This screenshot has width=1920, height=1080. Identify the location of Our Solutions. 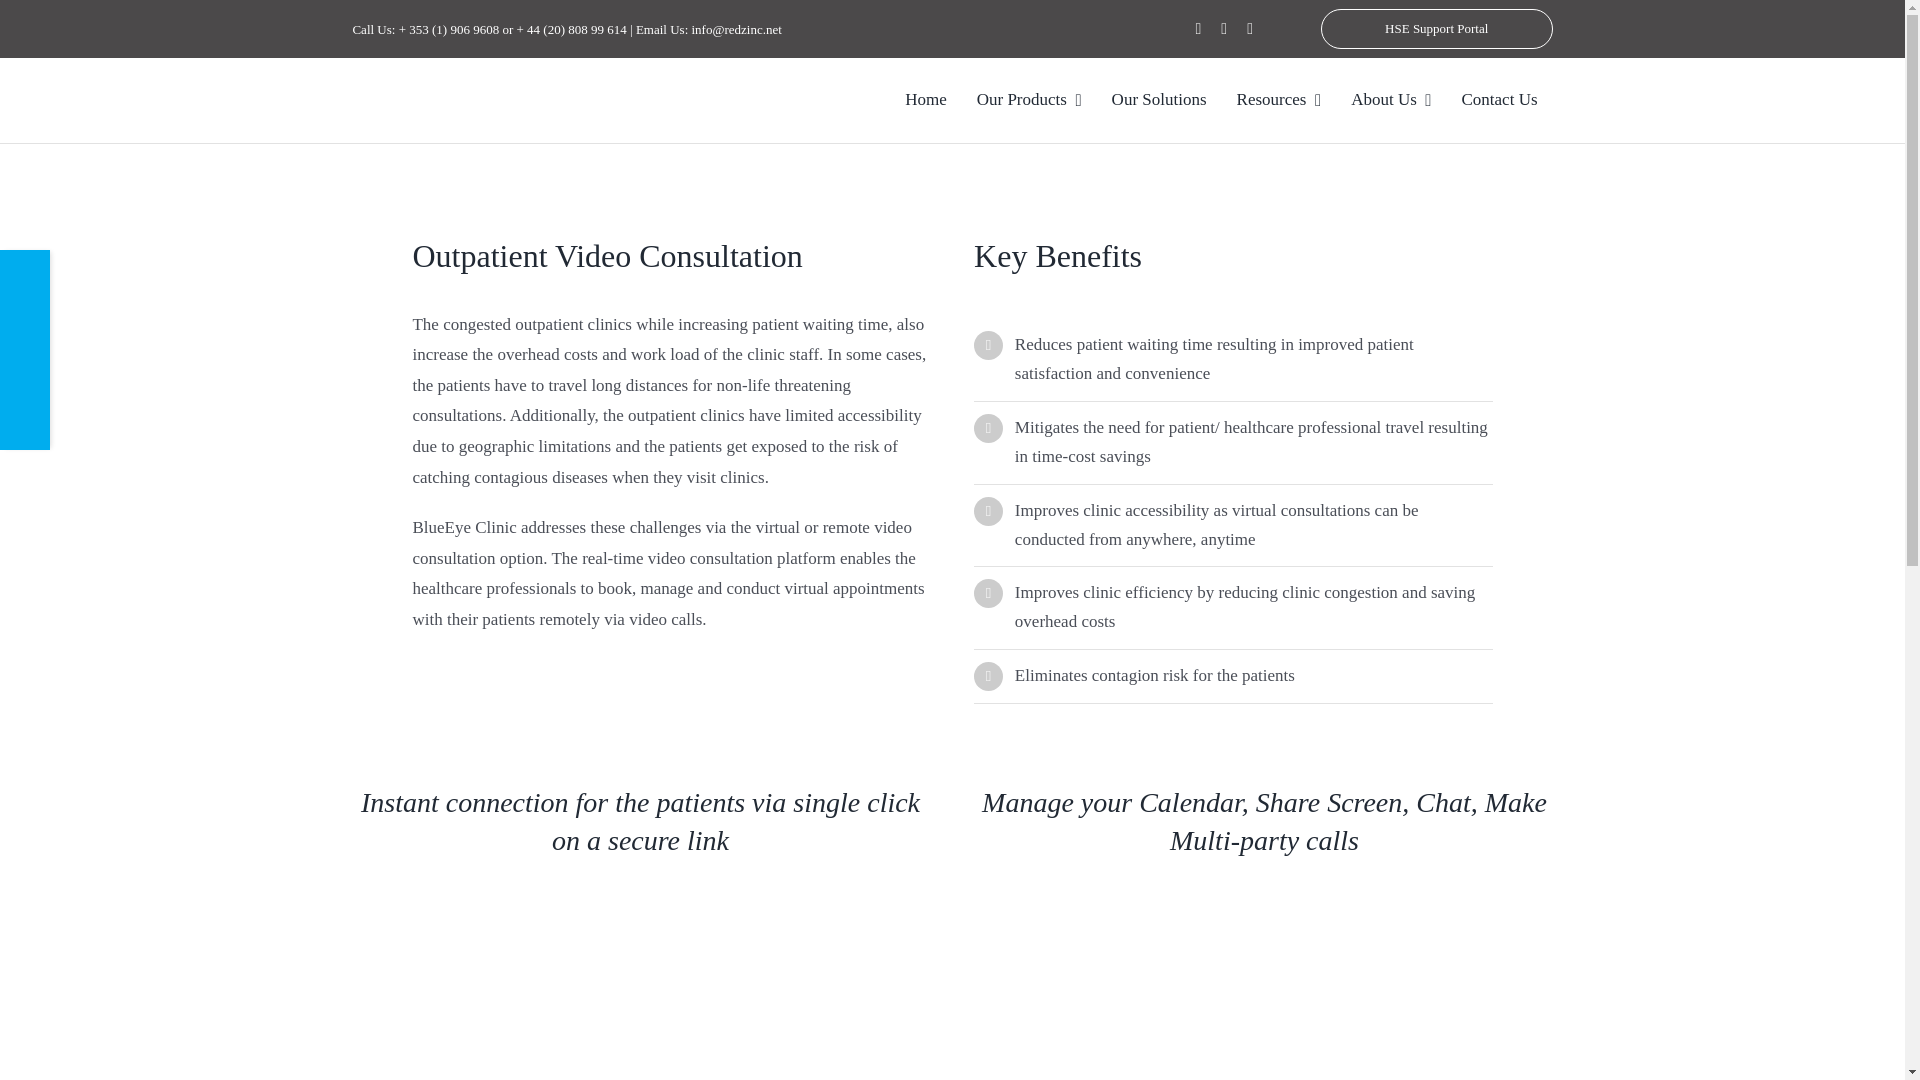
(1158, 100).